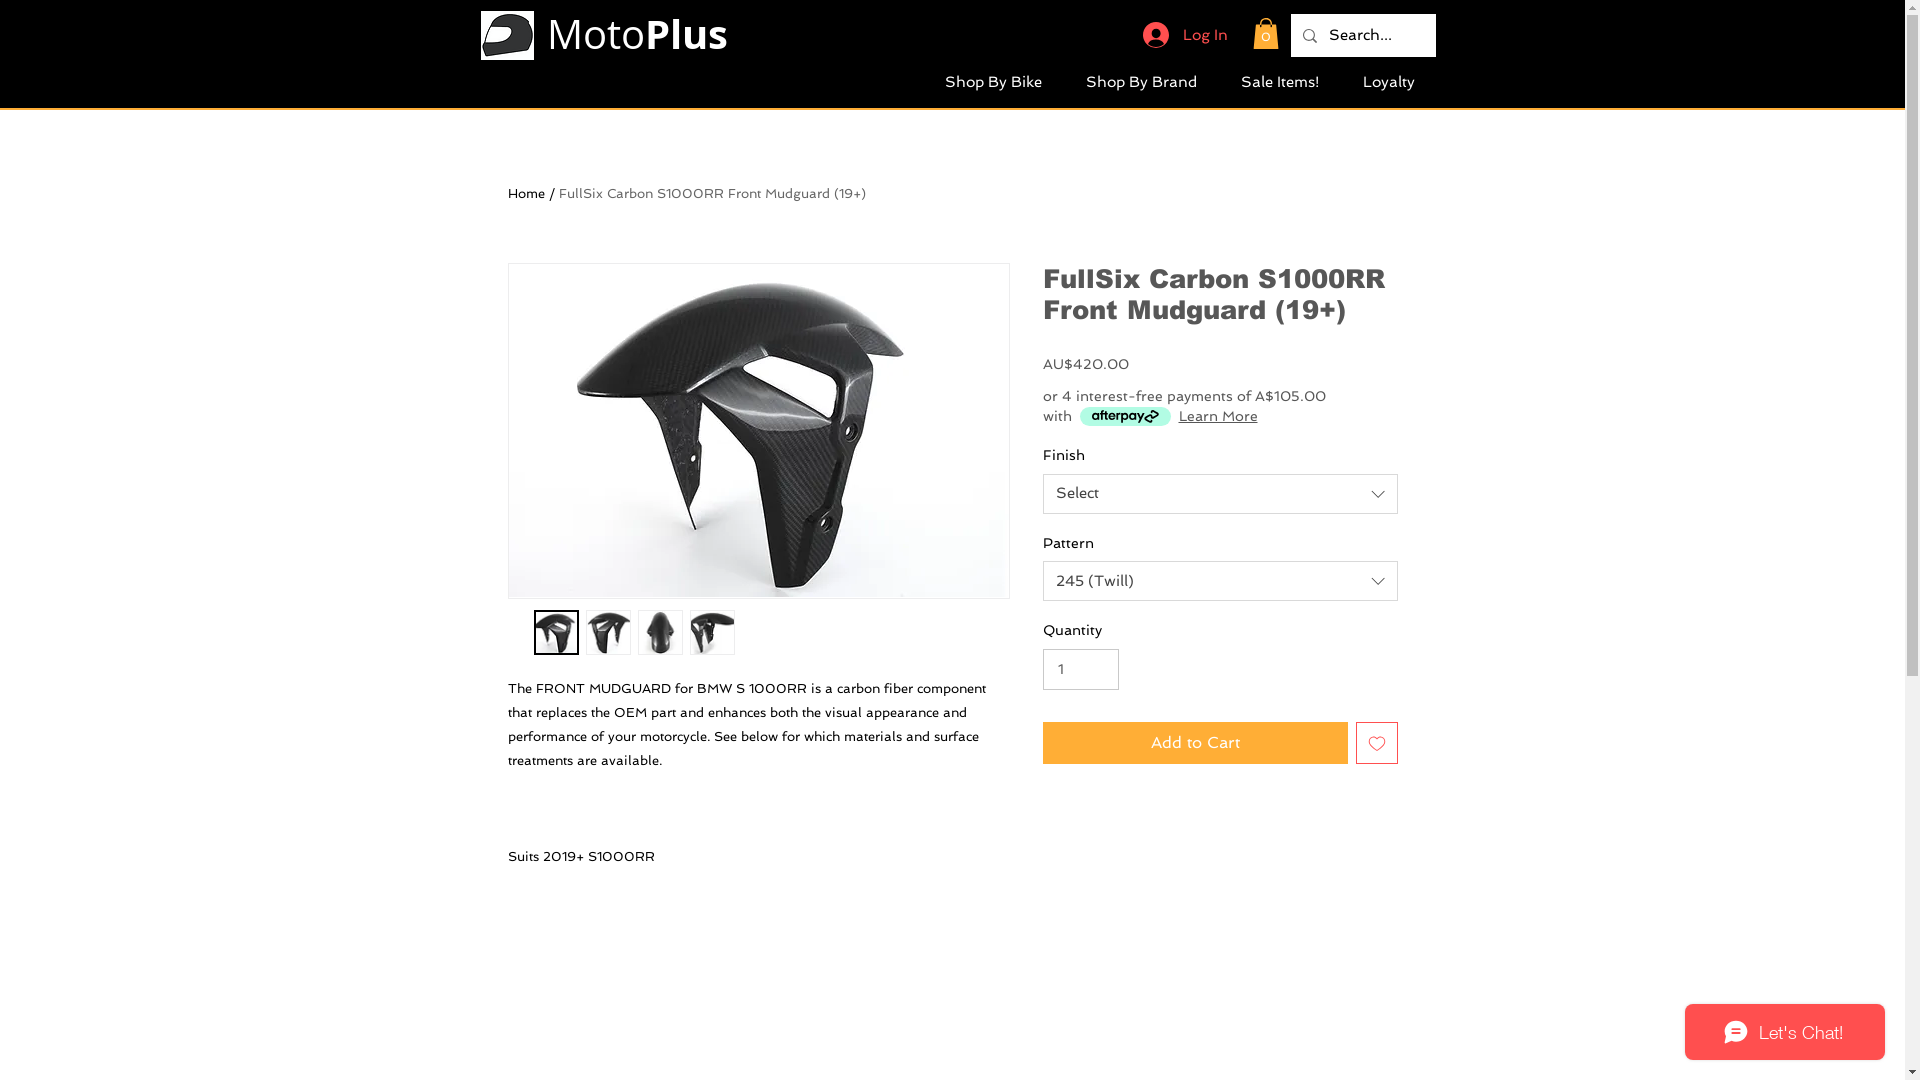  Describe the element at coordinates (1184, 35) in the screenshot. I see `Log In` at that location.